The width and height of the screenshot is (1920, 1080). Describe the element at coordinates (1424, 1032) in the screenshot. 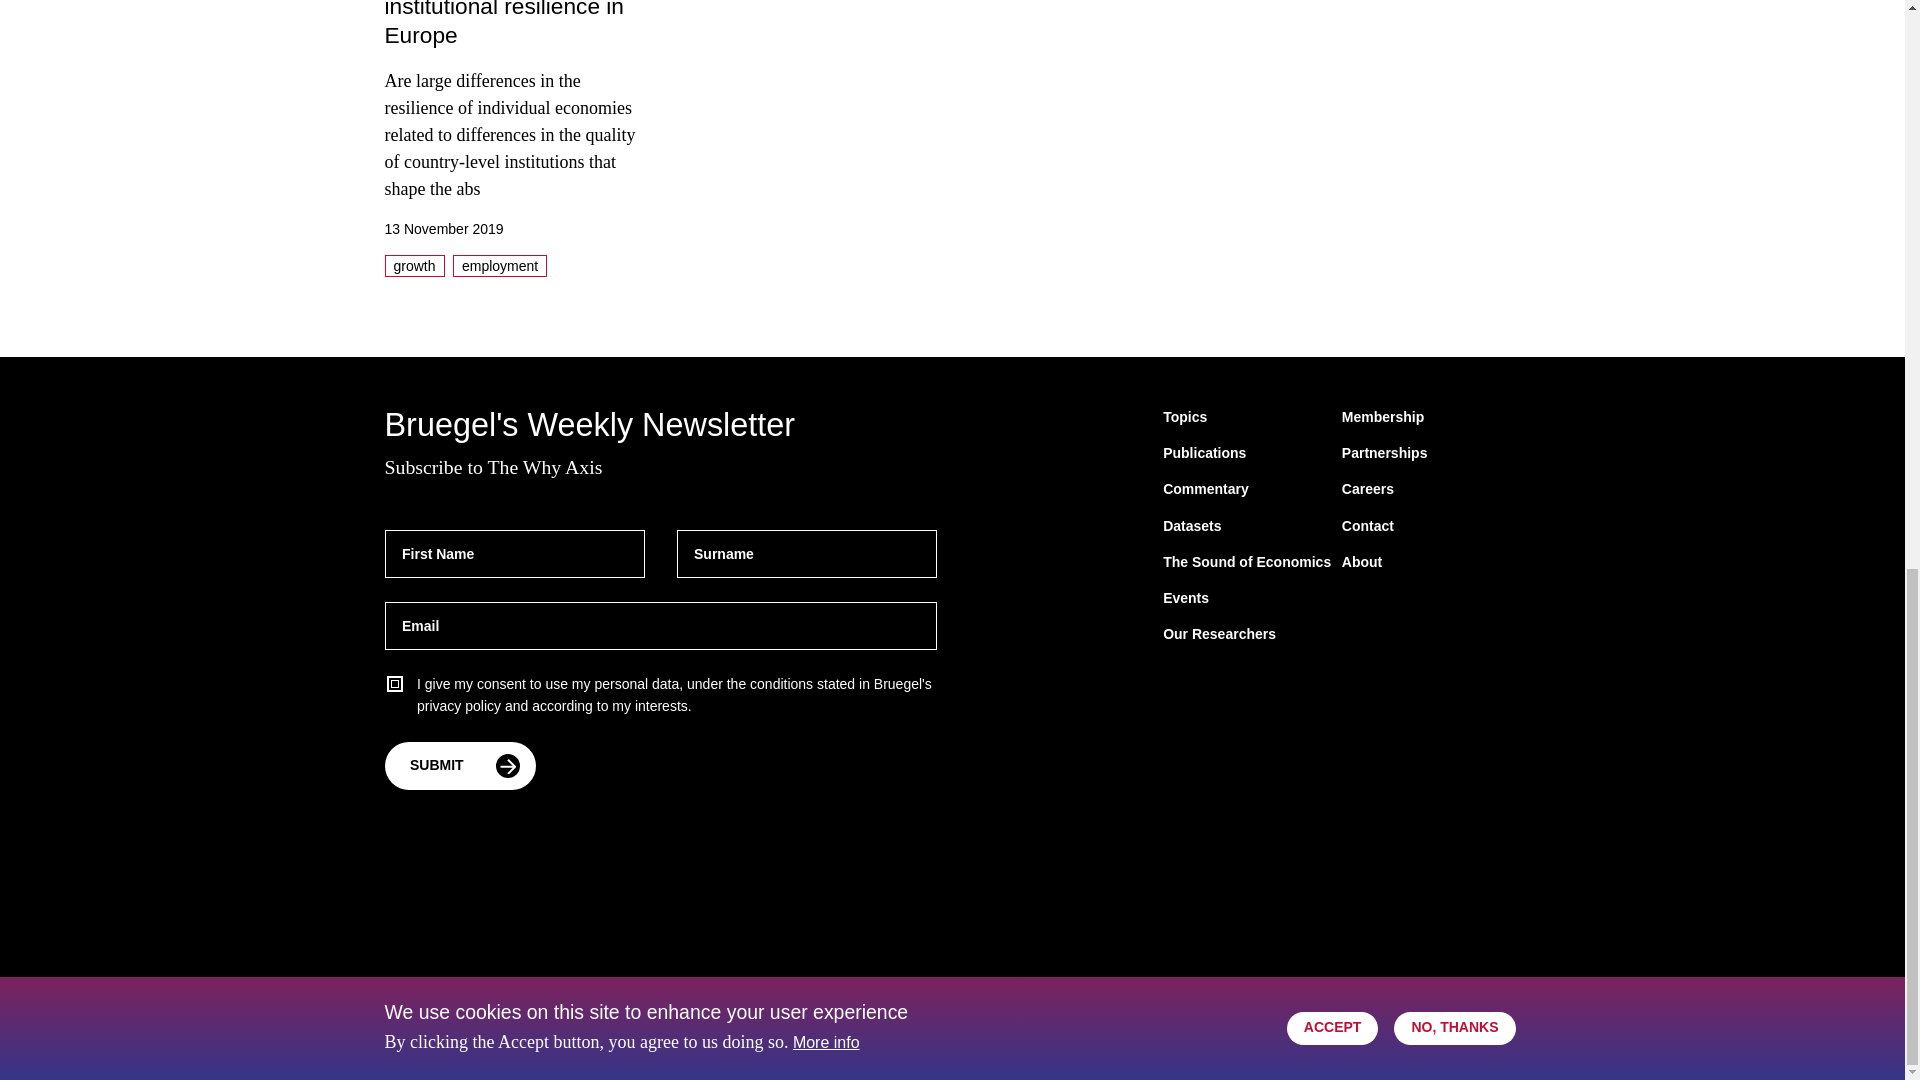

I see `Youtube channel` at that location.